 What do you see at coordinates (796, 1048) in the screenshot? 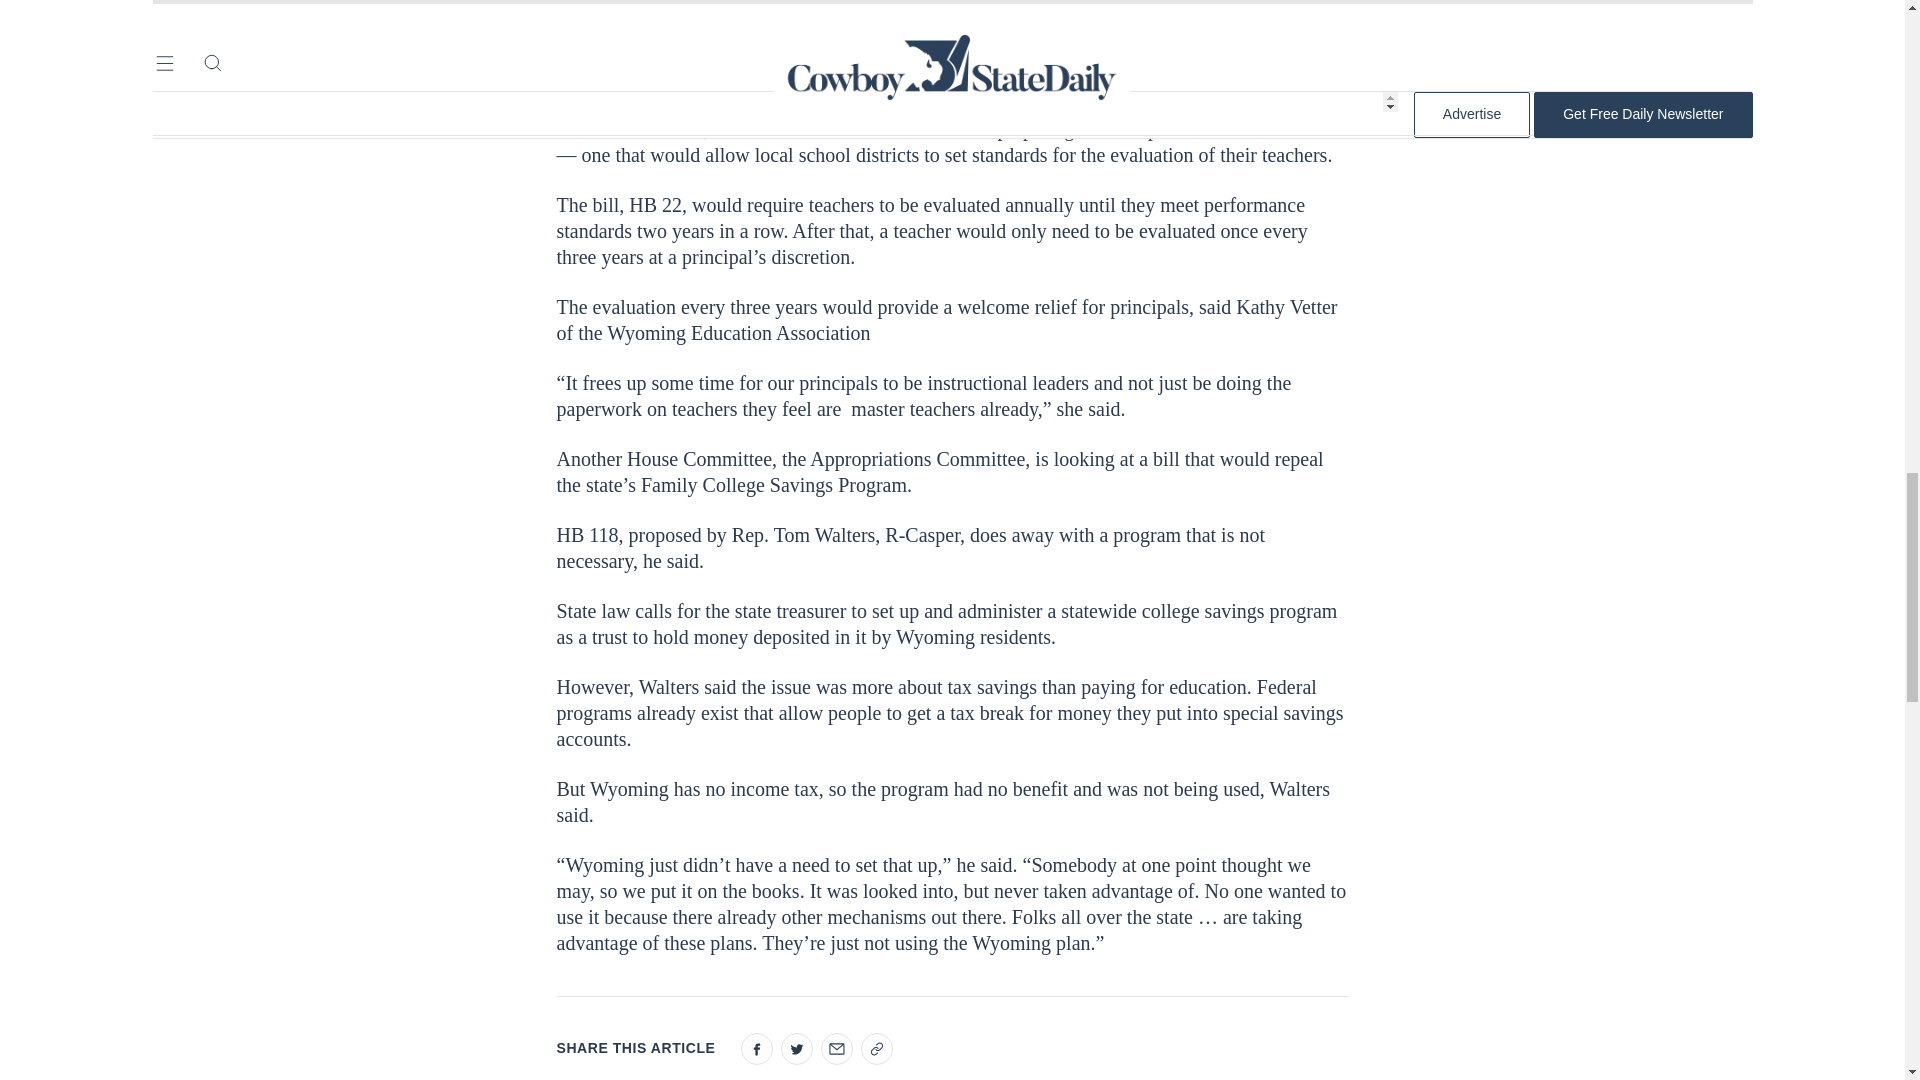
I see `Twitter` at bounding box center [796, 1048].